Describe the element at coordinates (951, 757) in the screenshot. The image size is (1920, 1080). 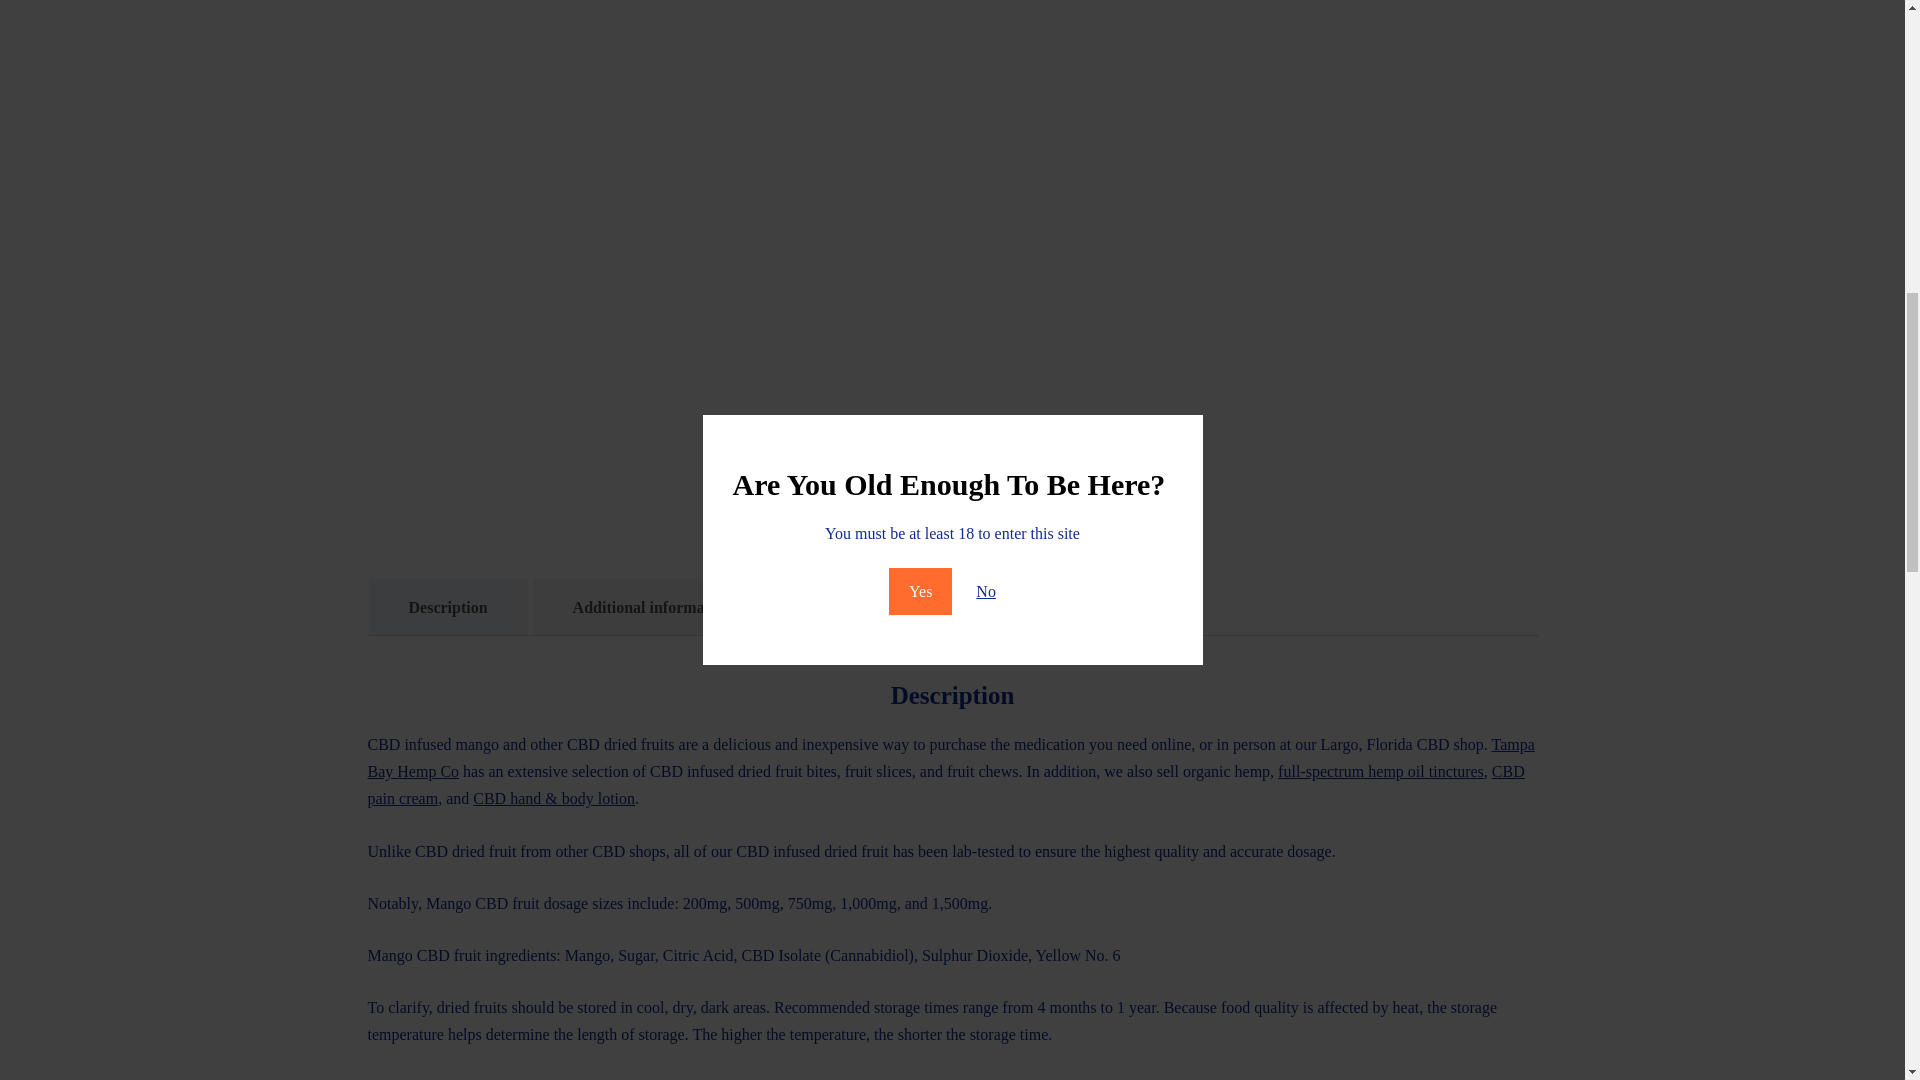
I see `Tampa Bay Hemp Co` at that location.